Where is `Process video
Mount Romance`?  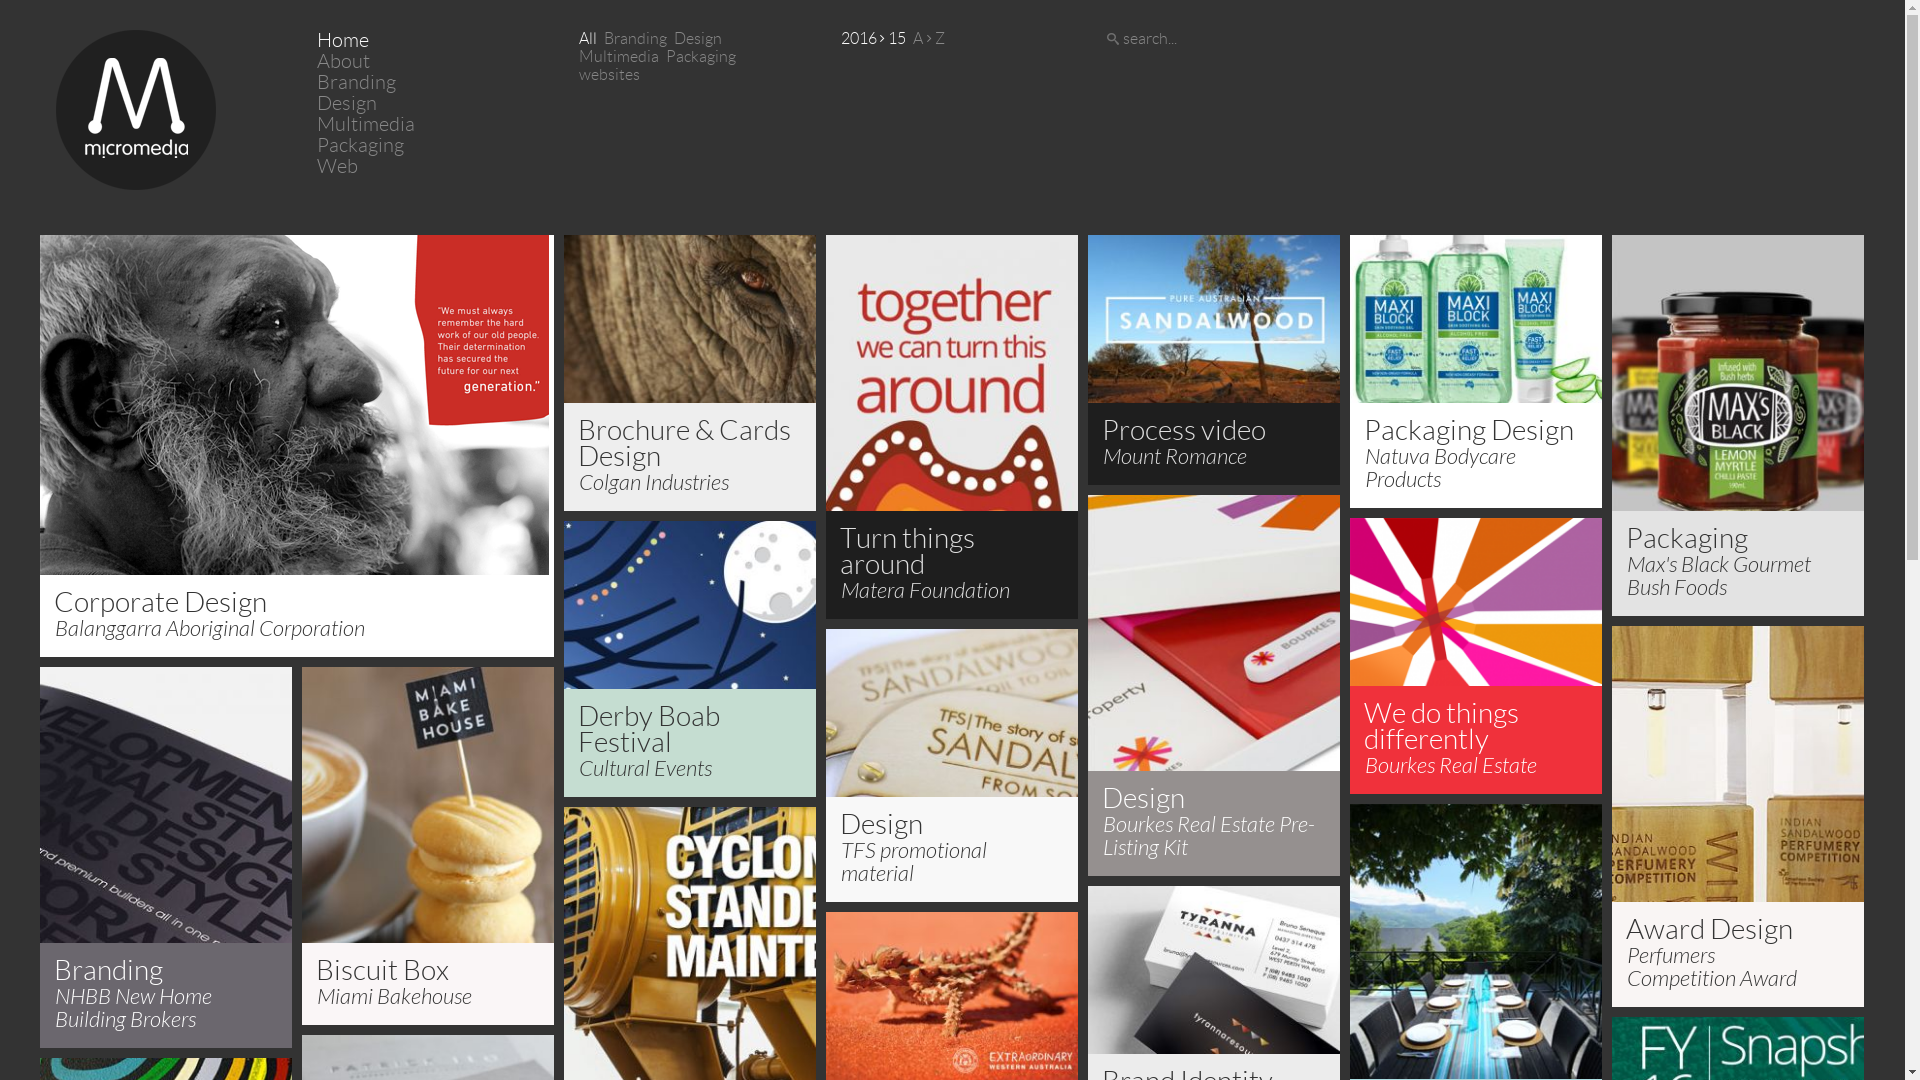 Process video
Mount Romance is located at coordinates (1214, 360).